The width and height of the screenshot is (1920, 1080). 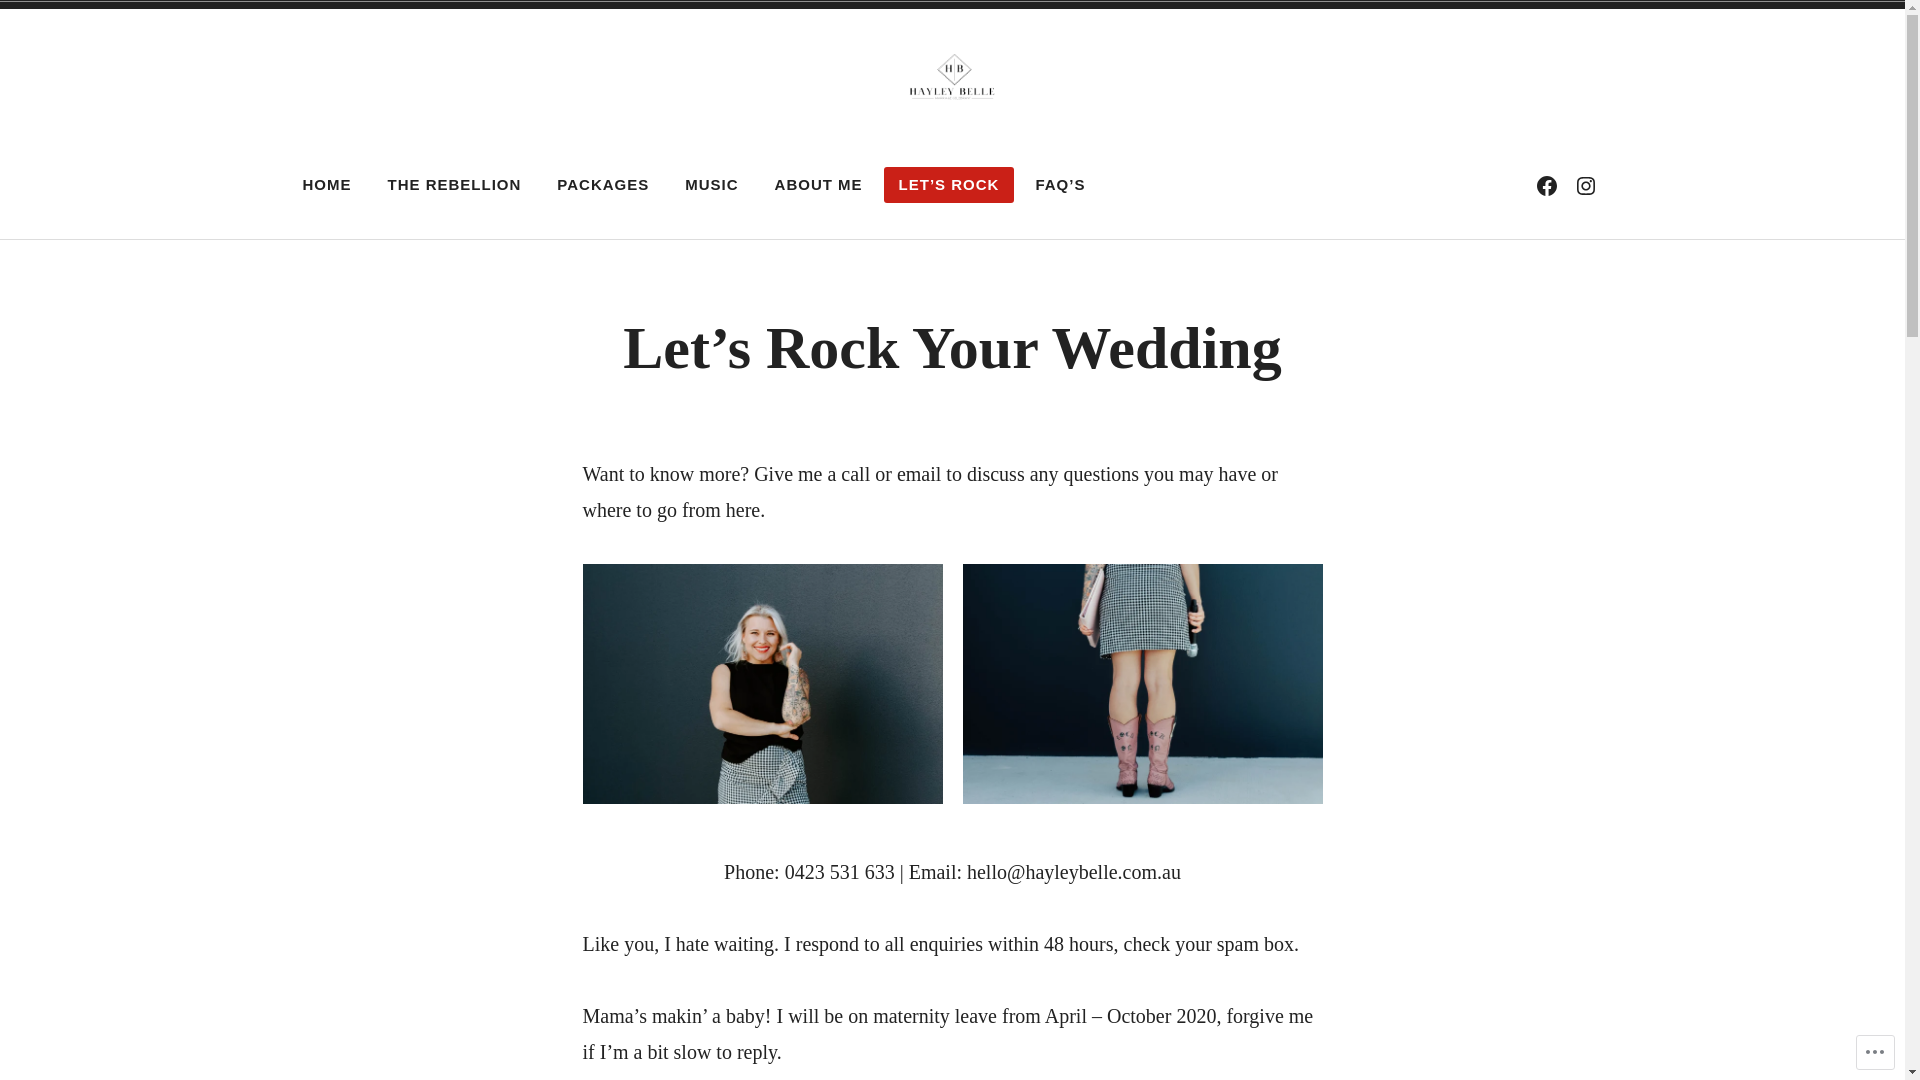 What do you see at coordinates (454, 185) in the screenshot?
I see `THE REBELLION` at bounding box center [454, 185].